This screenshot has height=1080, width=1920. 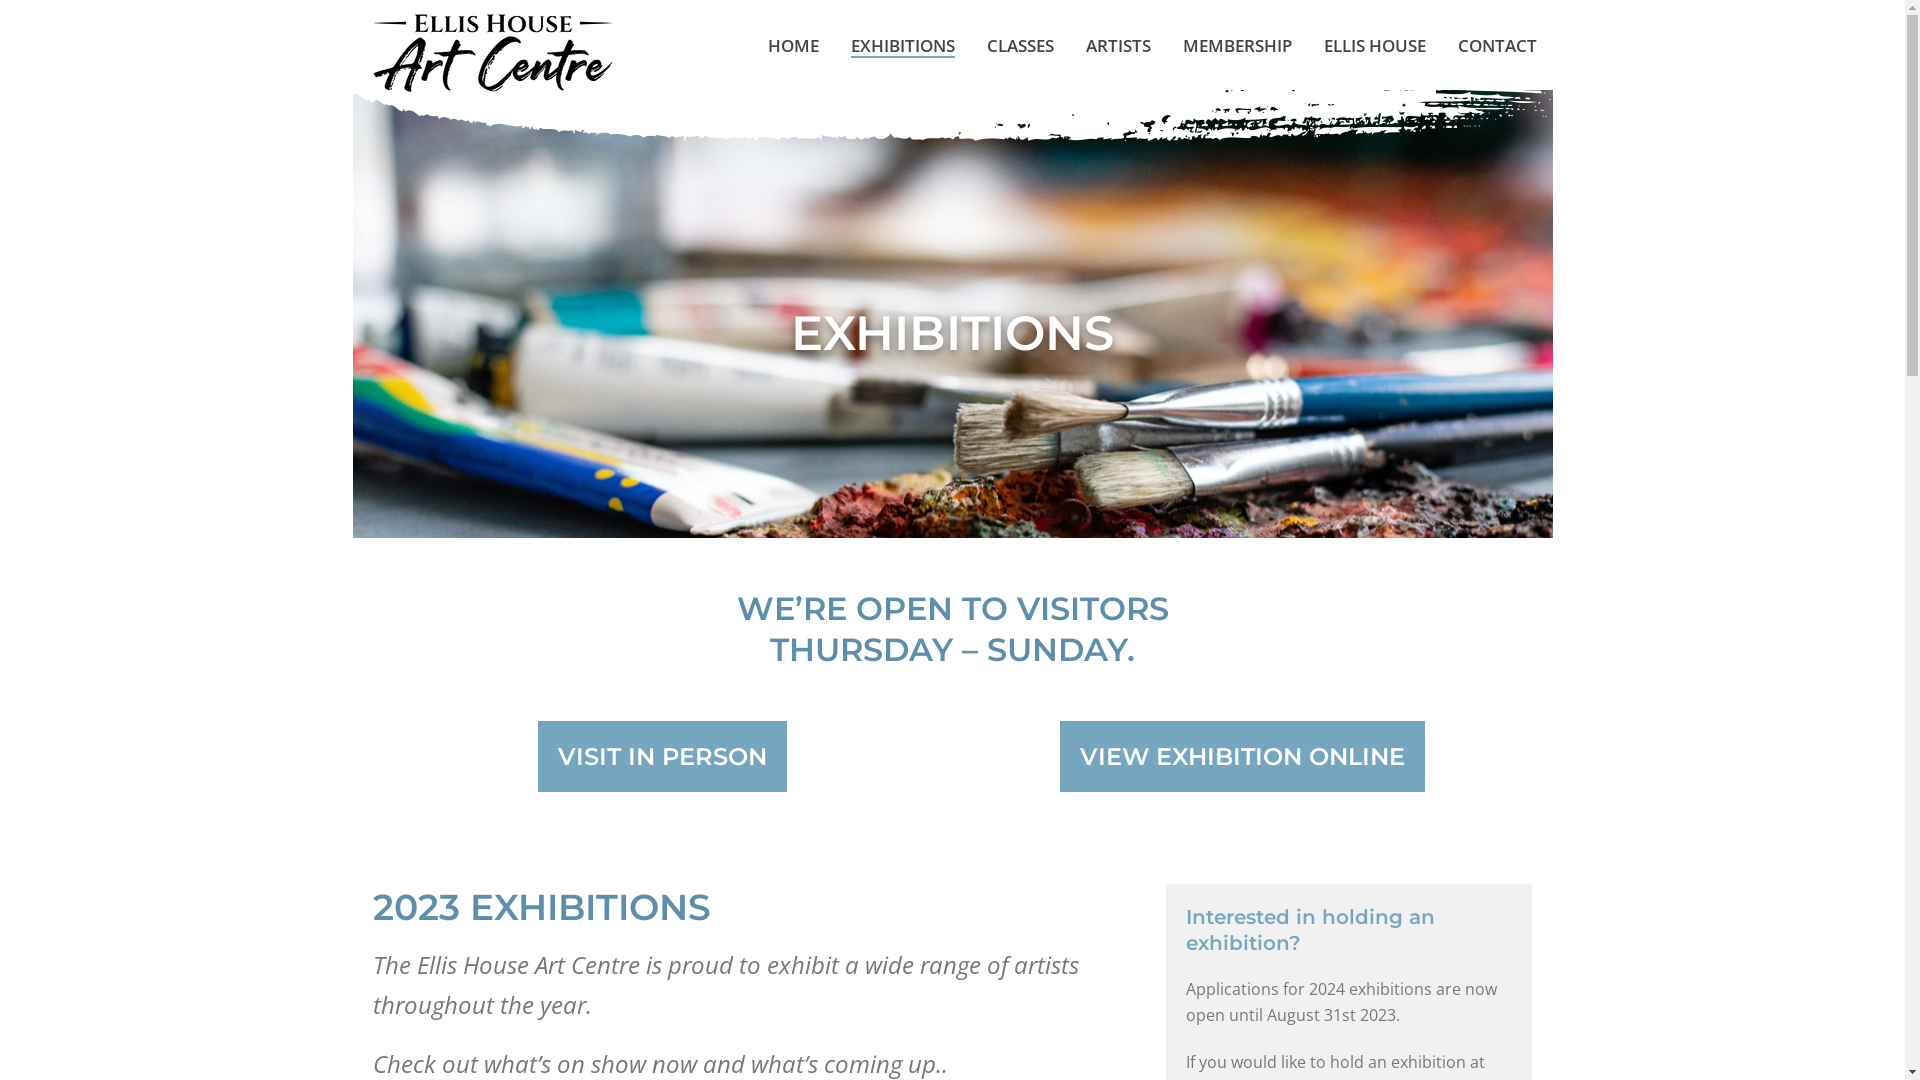 I want to click on ELLIS HOUSE, so click(x=1375, y=46).